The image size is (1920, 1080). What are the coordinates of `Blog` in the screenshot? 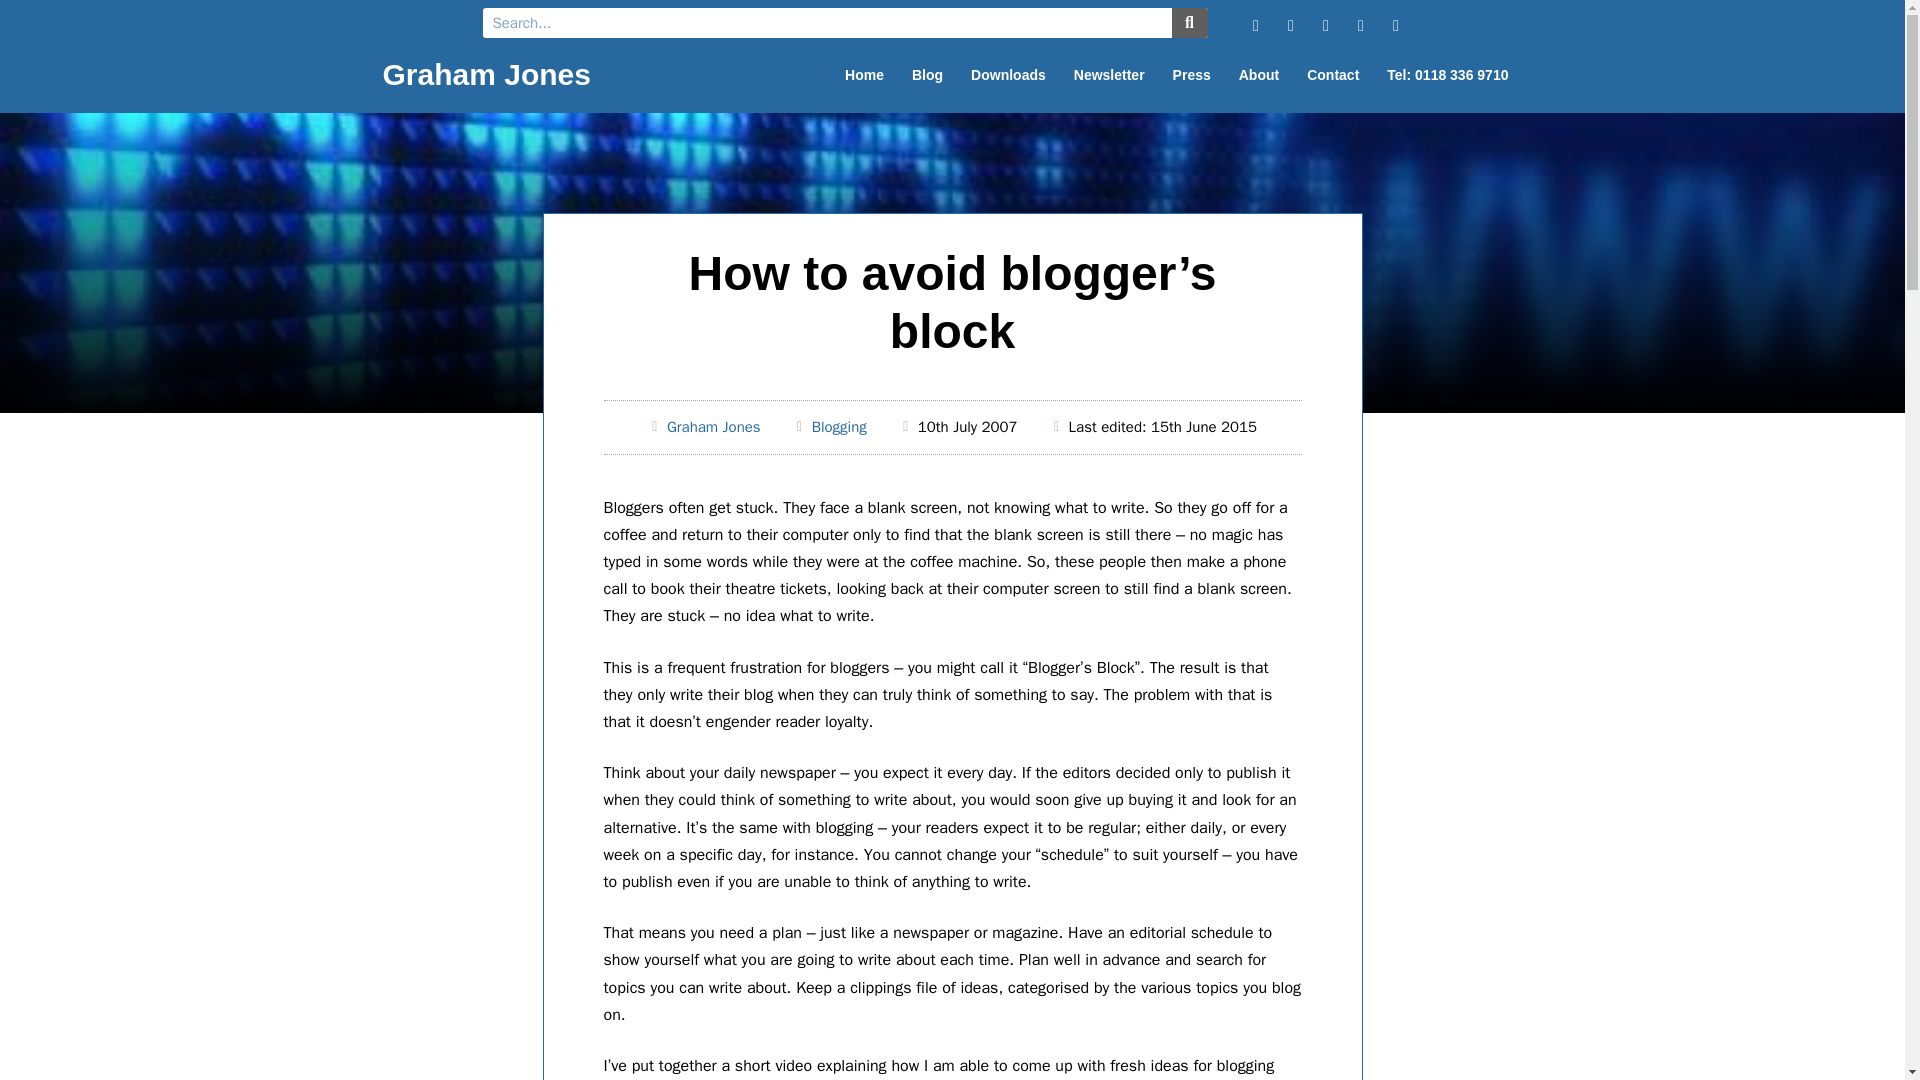 It's located at (927, 74).